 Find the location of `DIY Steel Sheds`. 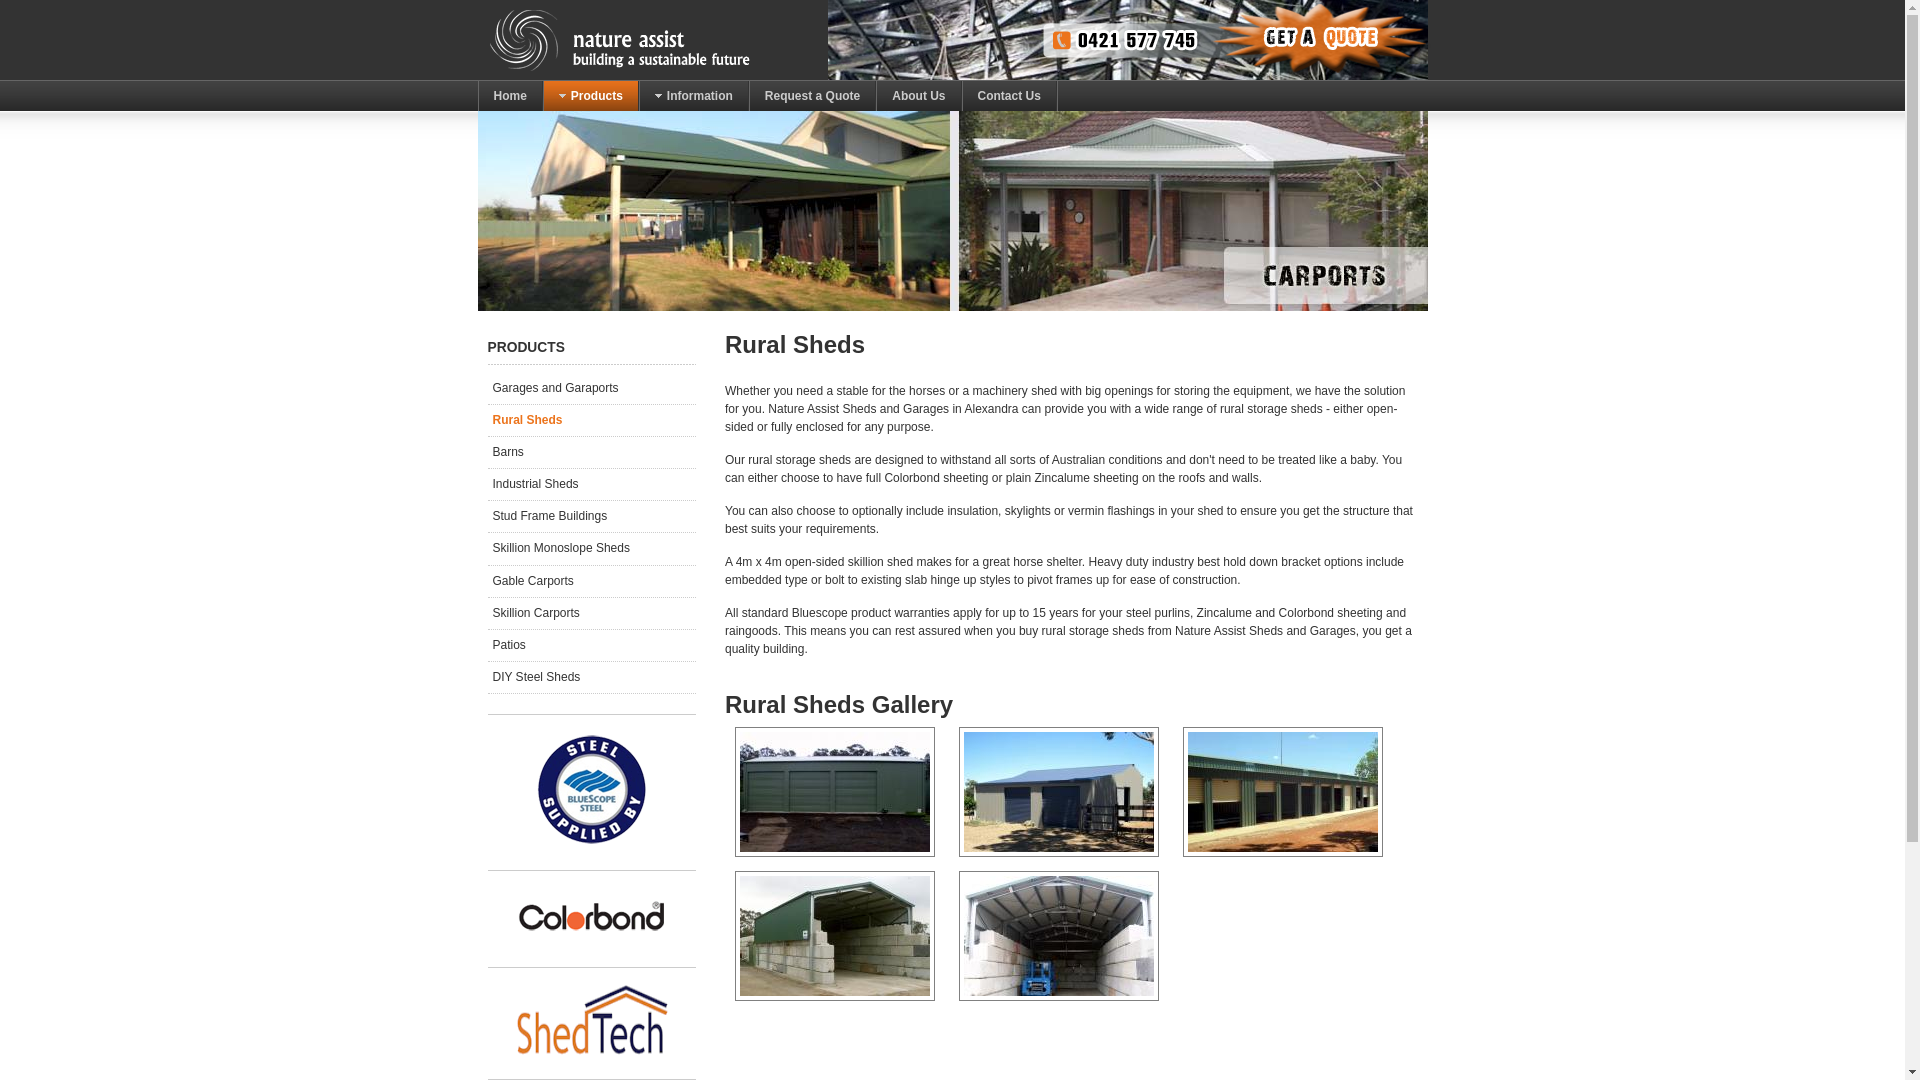

DIY Steel Sheds is located at coordinates (592, 678).